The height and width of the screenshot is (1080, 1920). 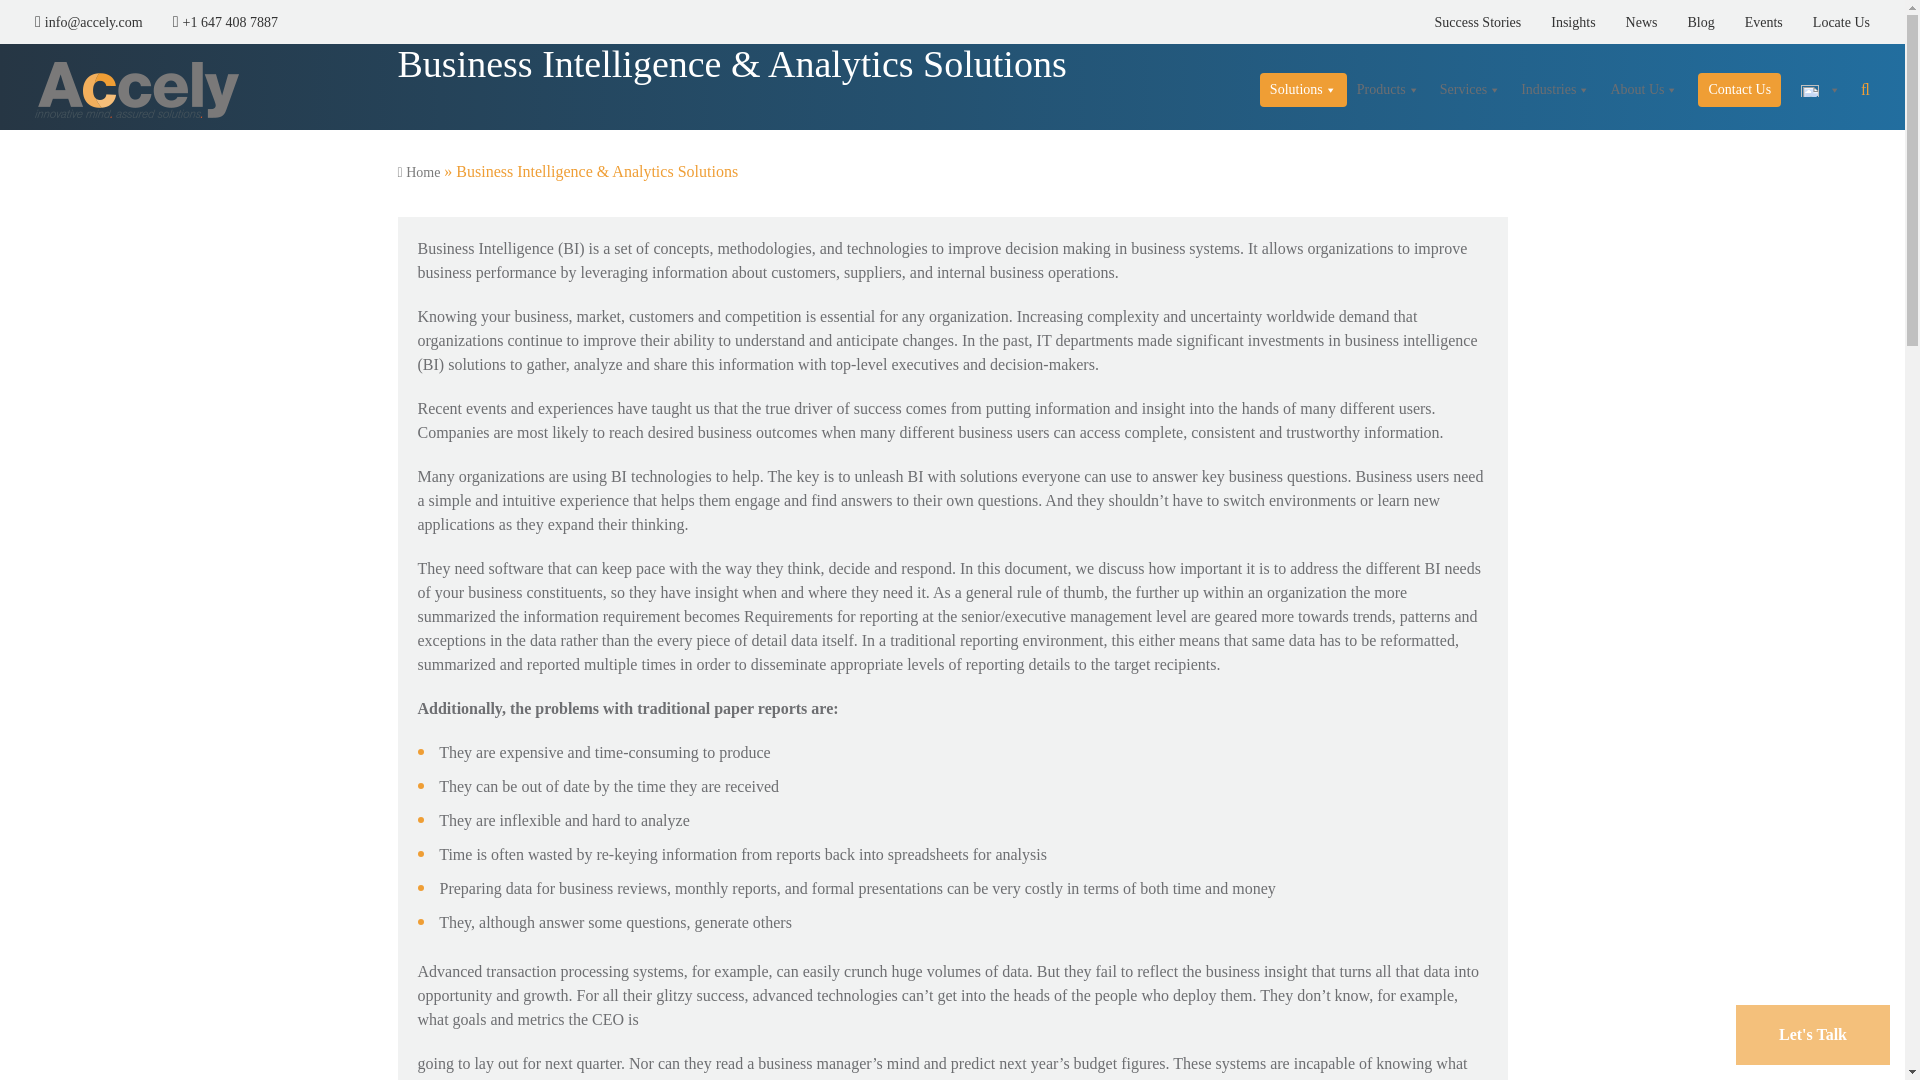 What do you see at coordinates (1685, 22) in the screenshot?
I see `Blog` at bounding box center [1685, 22].